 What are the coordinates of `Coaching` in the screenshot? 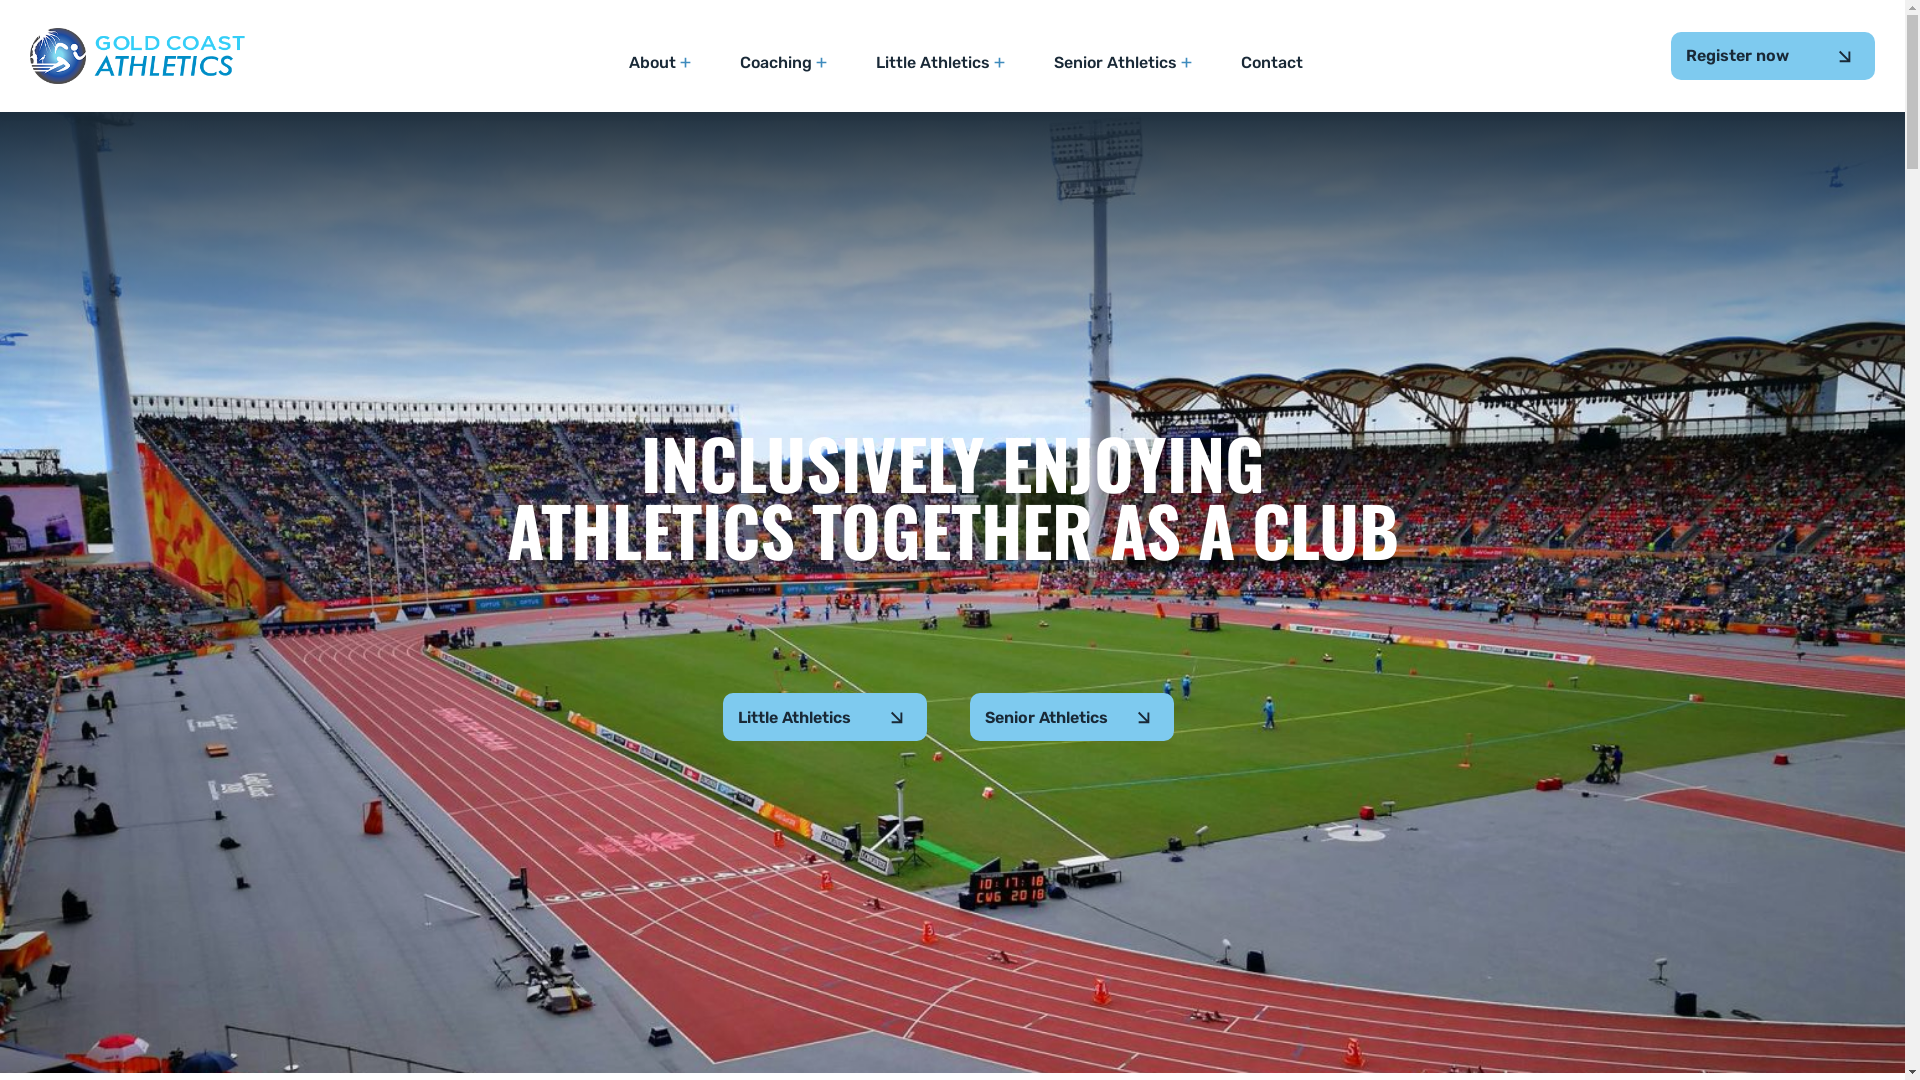 It's located at (784, 64).